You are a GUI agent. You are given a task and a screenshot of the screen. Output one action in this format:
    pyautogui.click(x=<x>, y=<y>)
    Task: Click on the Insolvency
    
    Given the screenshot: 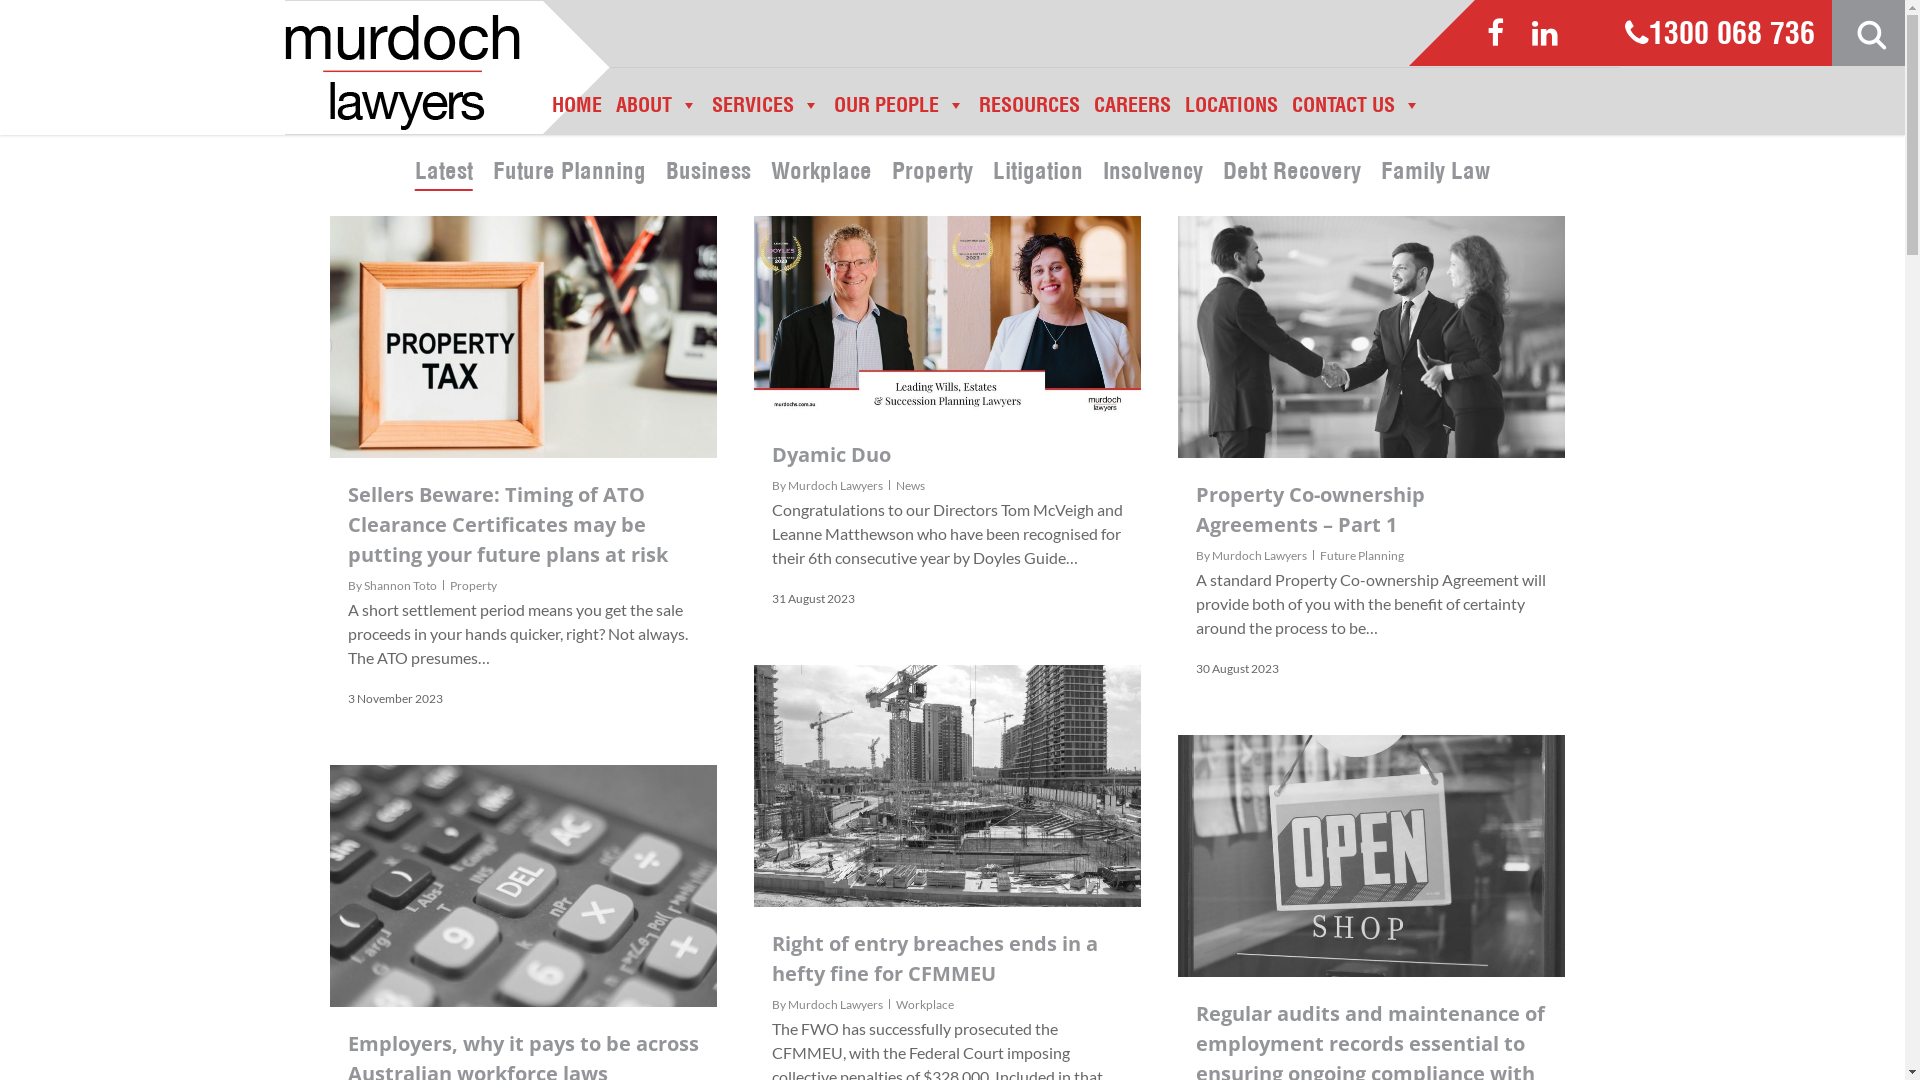 What is the action you would take?
    pyautogui.click(x=1153, y=171)
    